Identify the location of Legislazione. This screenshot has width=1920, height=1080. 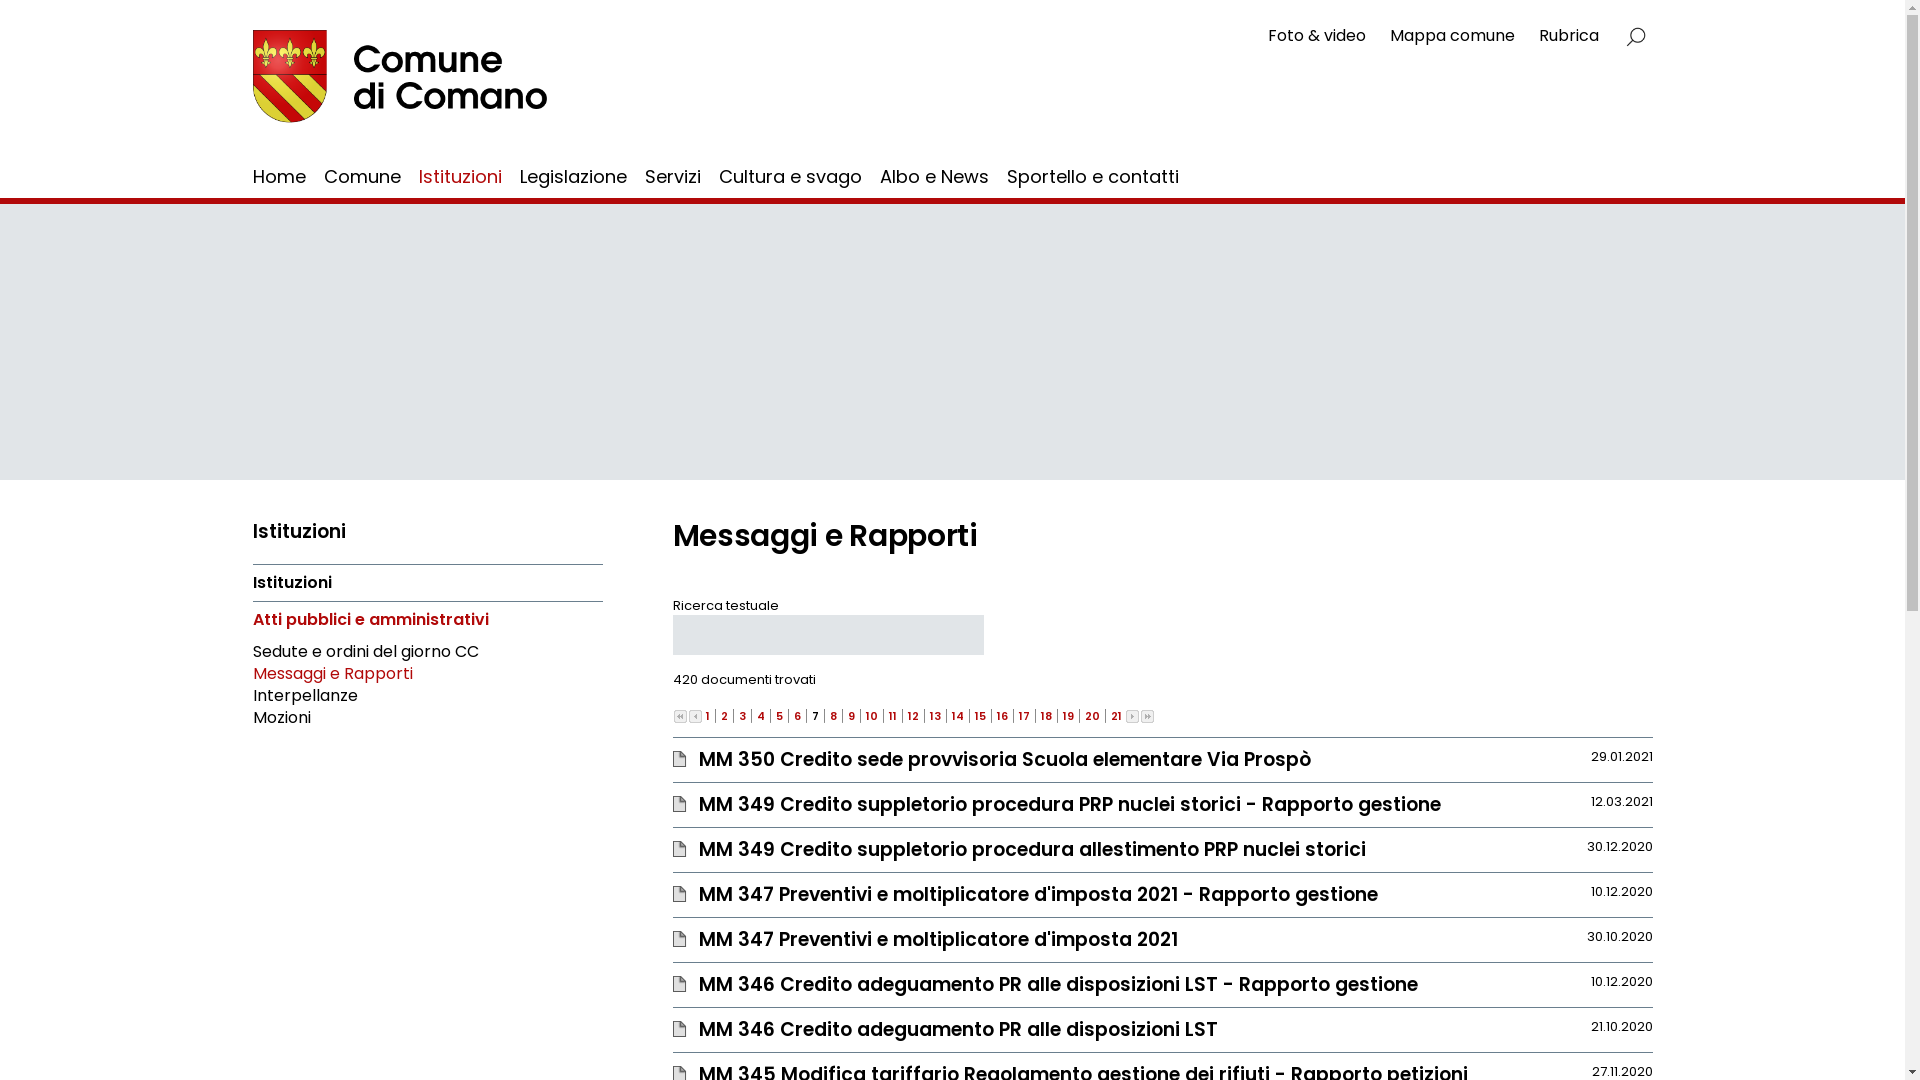
(574, 176).